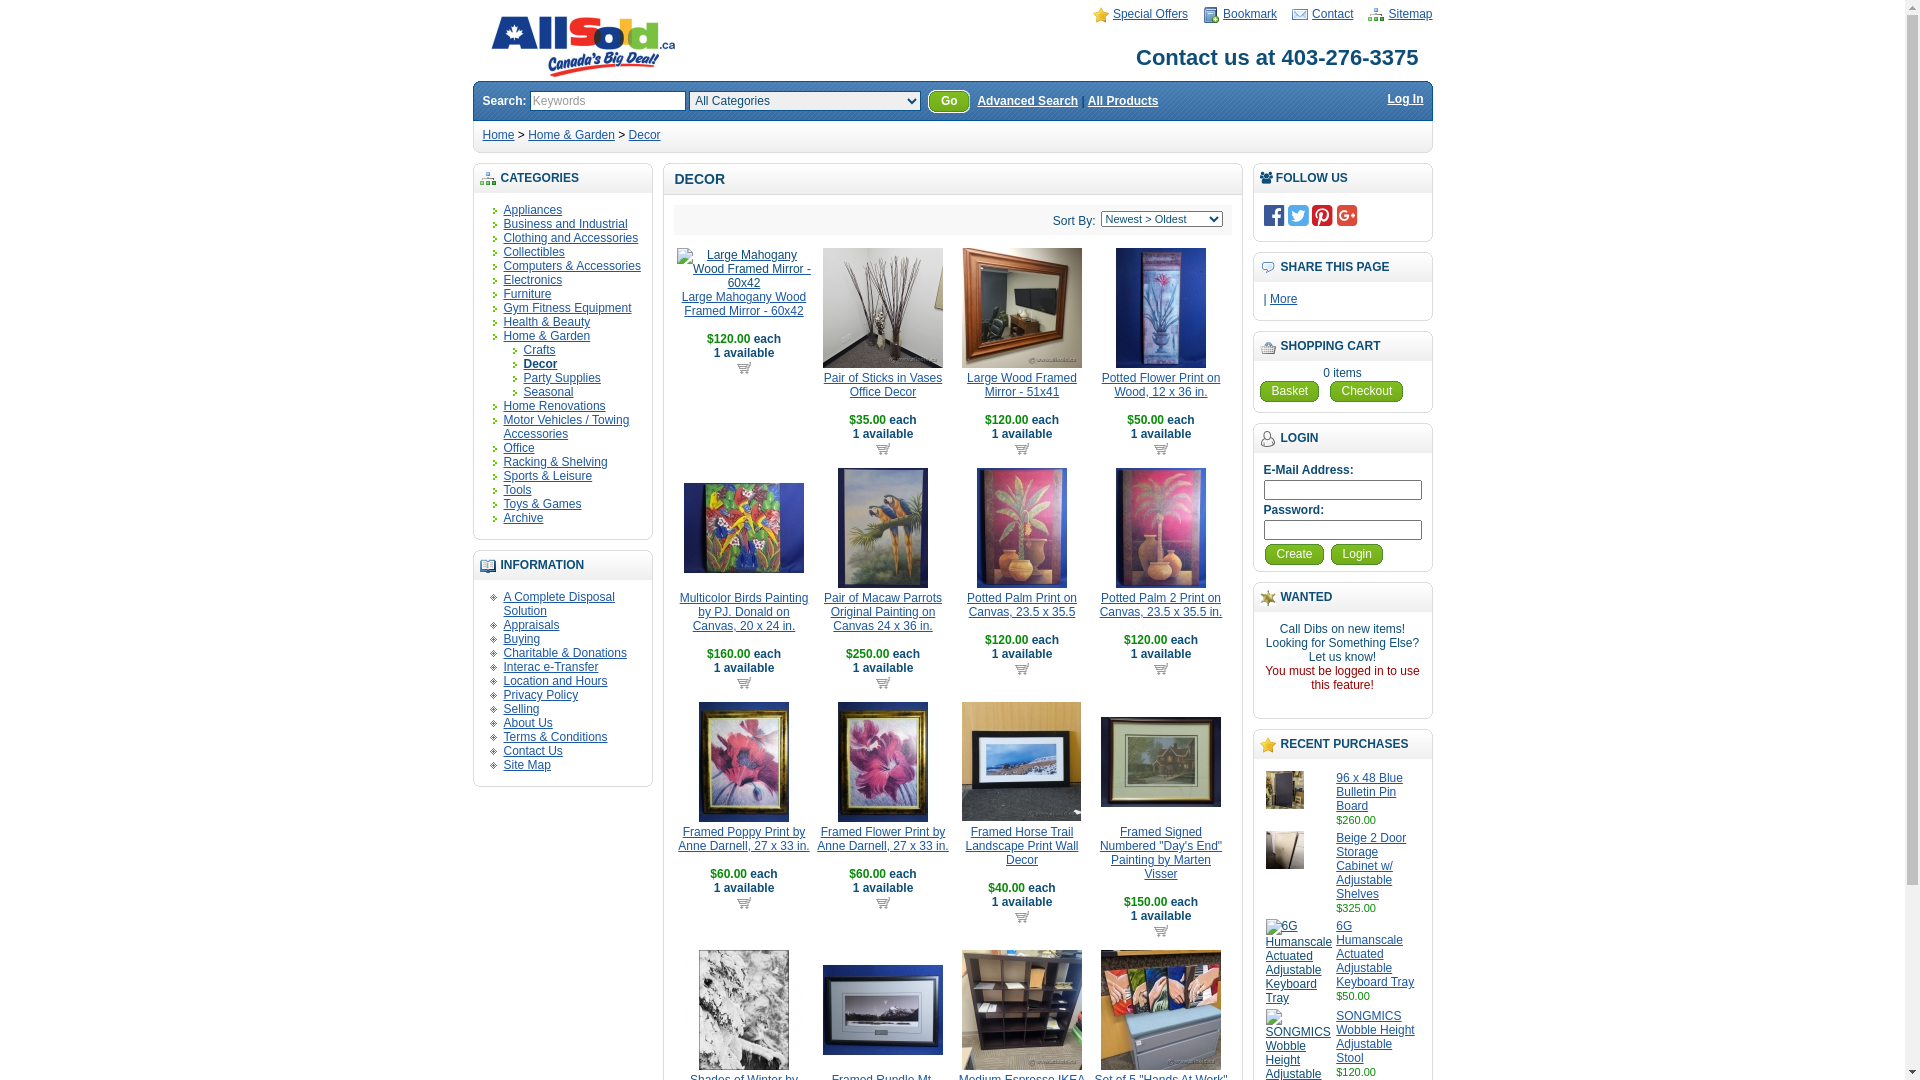 The height and width of the screenshot is (1080, 1920). What do you see at coordinates (882, 448) in the screenshot?
I see `Add to Cart` at bounding box center [882, 448].